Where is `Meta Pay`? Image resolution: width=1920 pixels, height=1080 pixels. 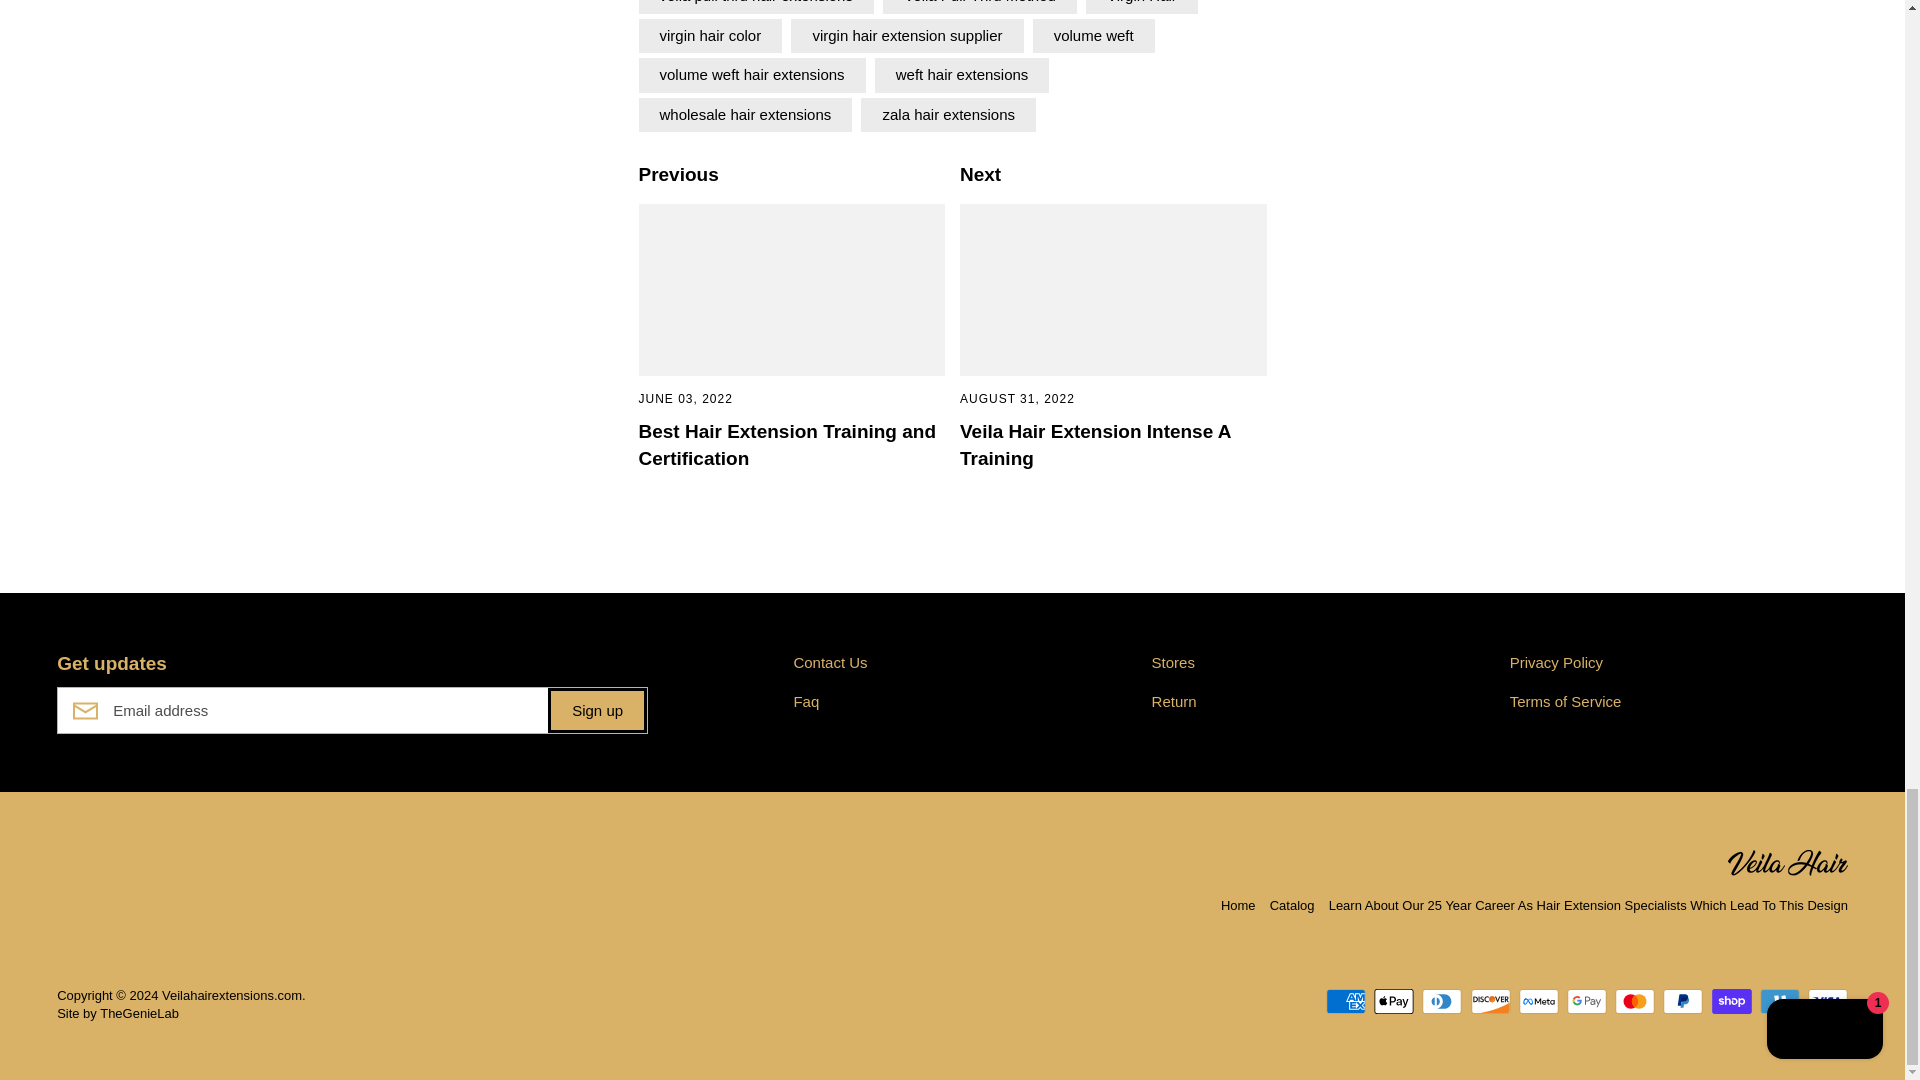
Meta Pay is located at coordinates (1538, 1002).